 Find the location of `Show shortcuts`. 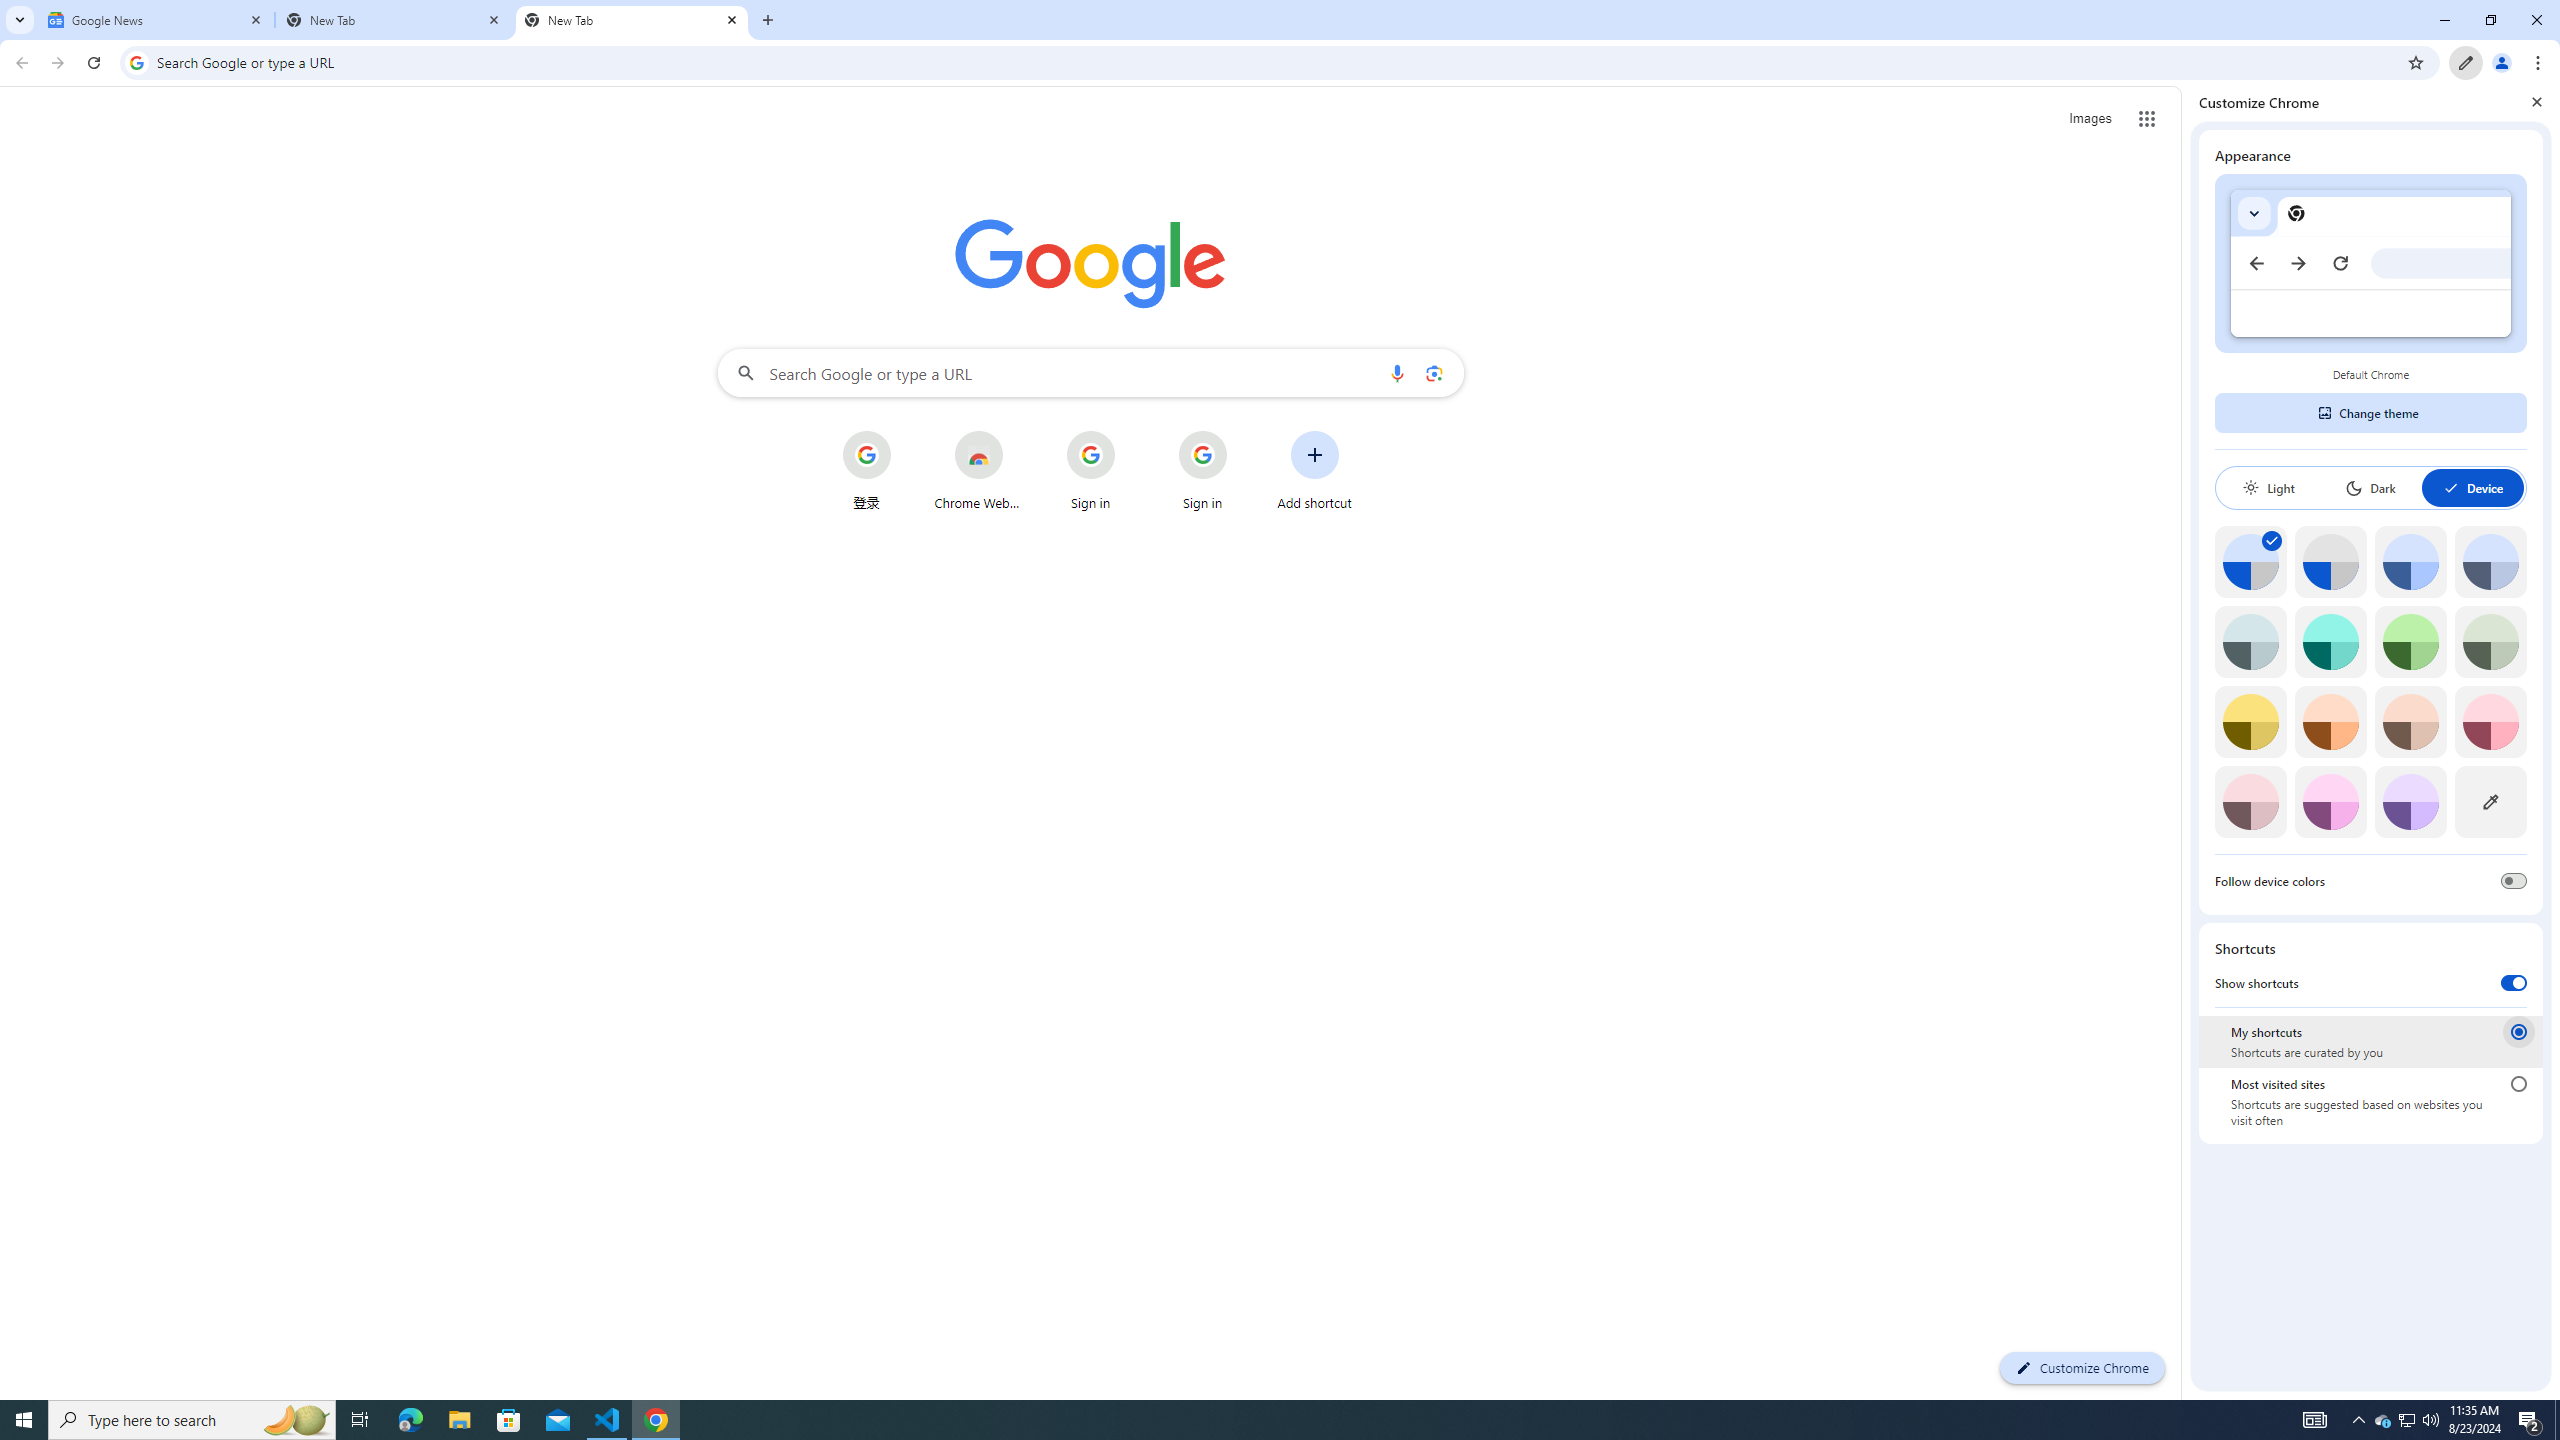

Show shortcuts is located at coordinates (2514, 982).